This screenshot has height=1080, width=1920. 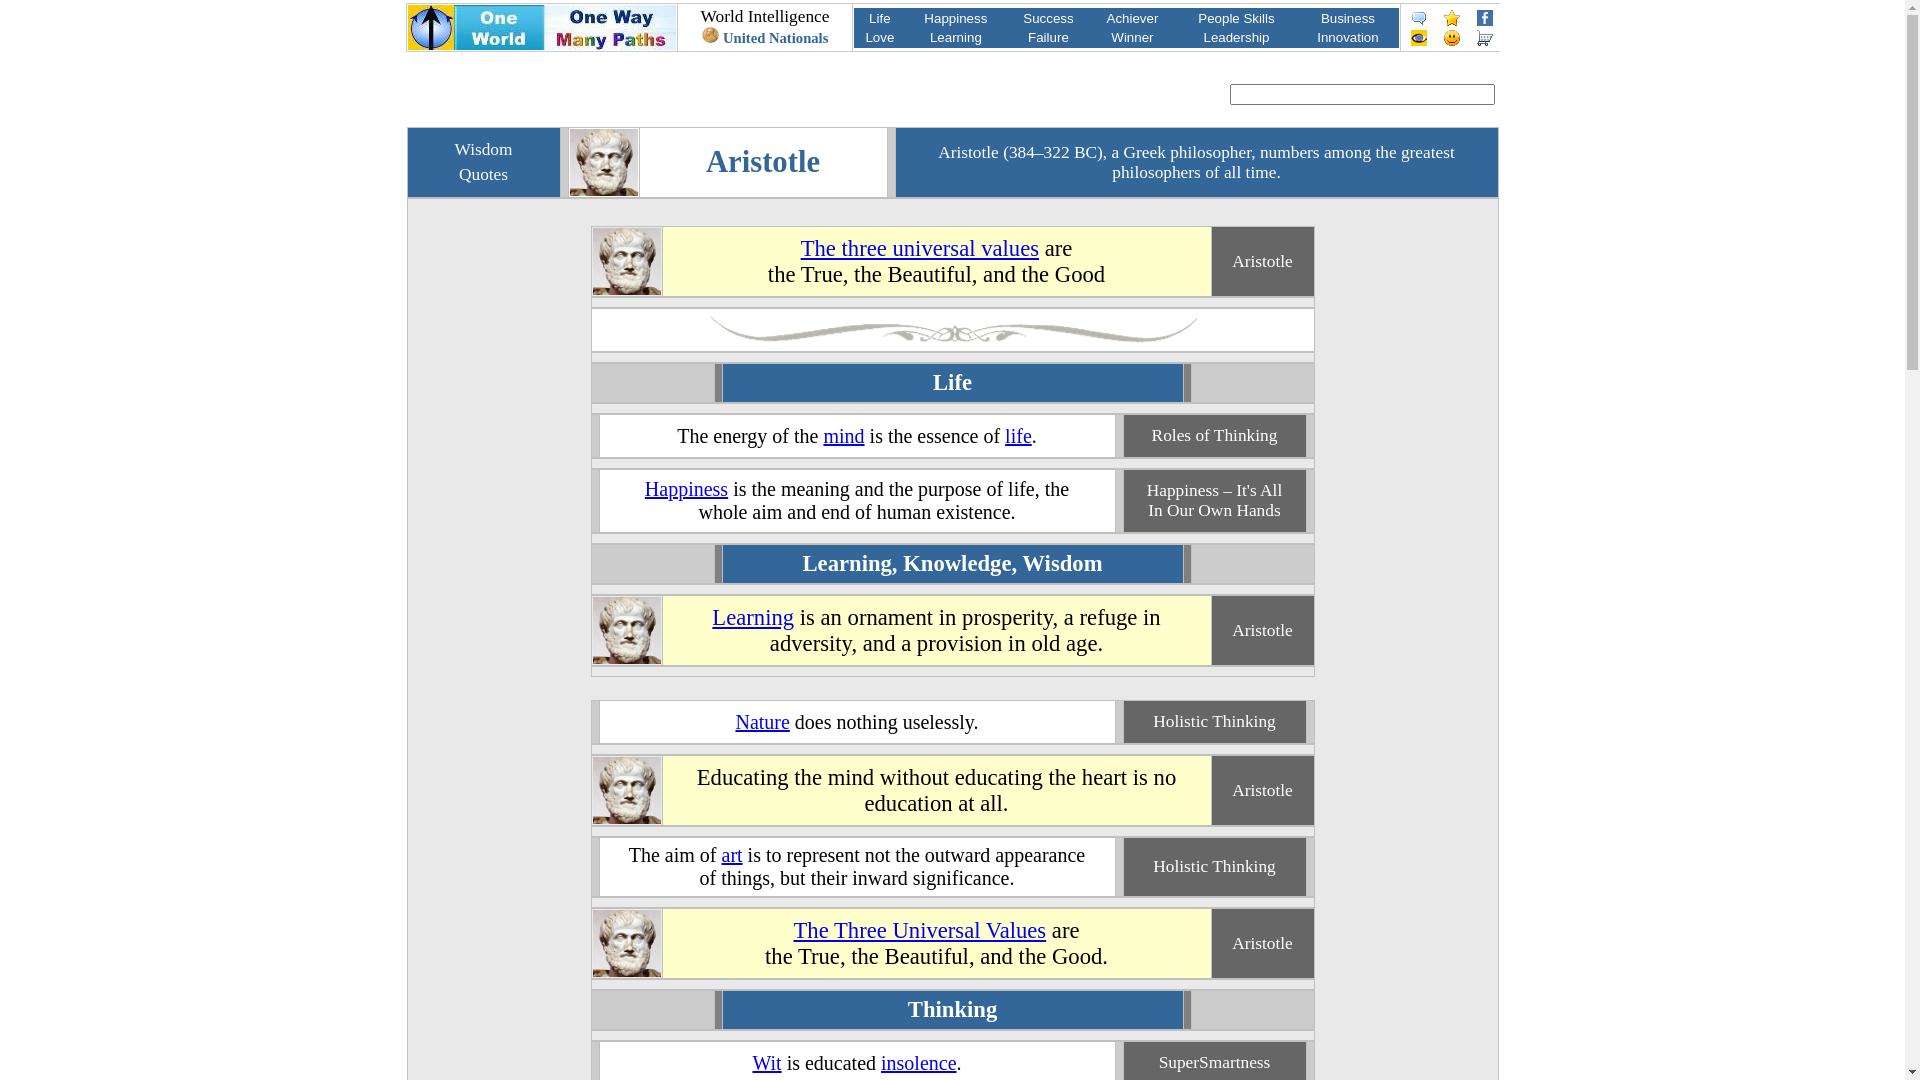 I want to click on Aristotle, so click(x=1262, y=944).